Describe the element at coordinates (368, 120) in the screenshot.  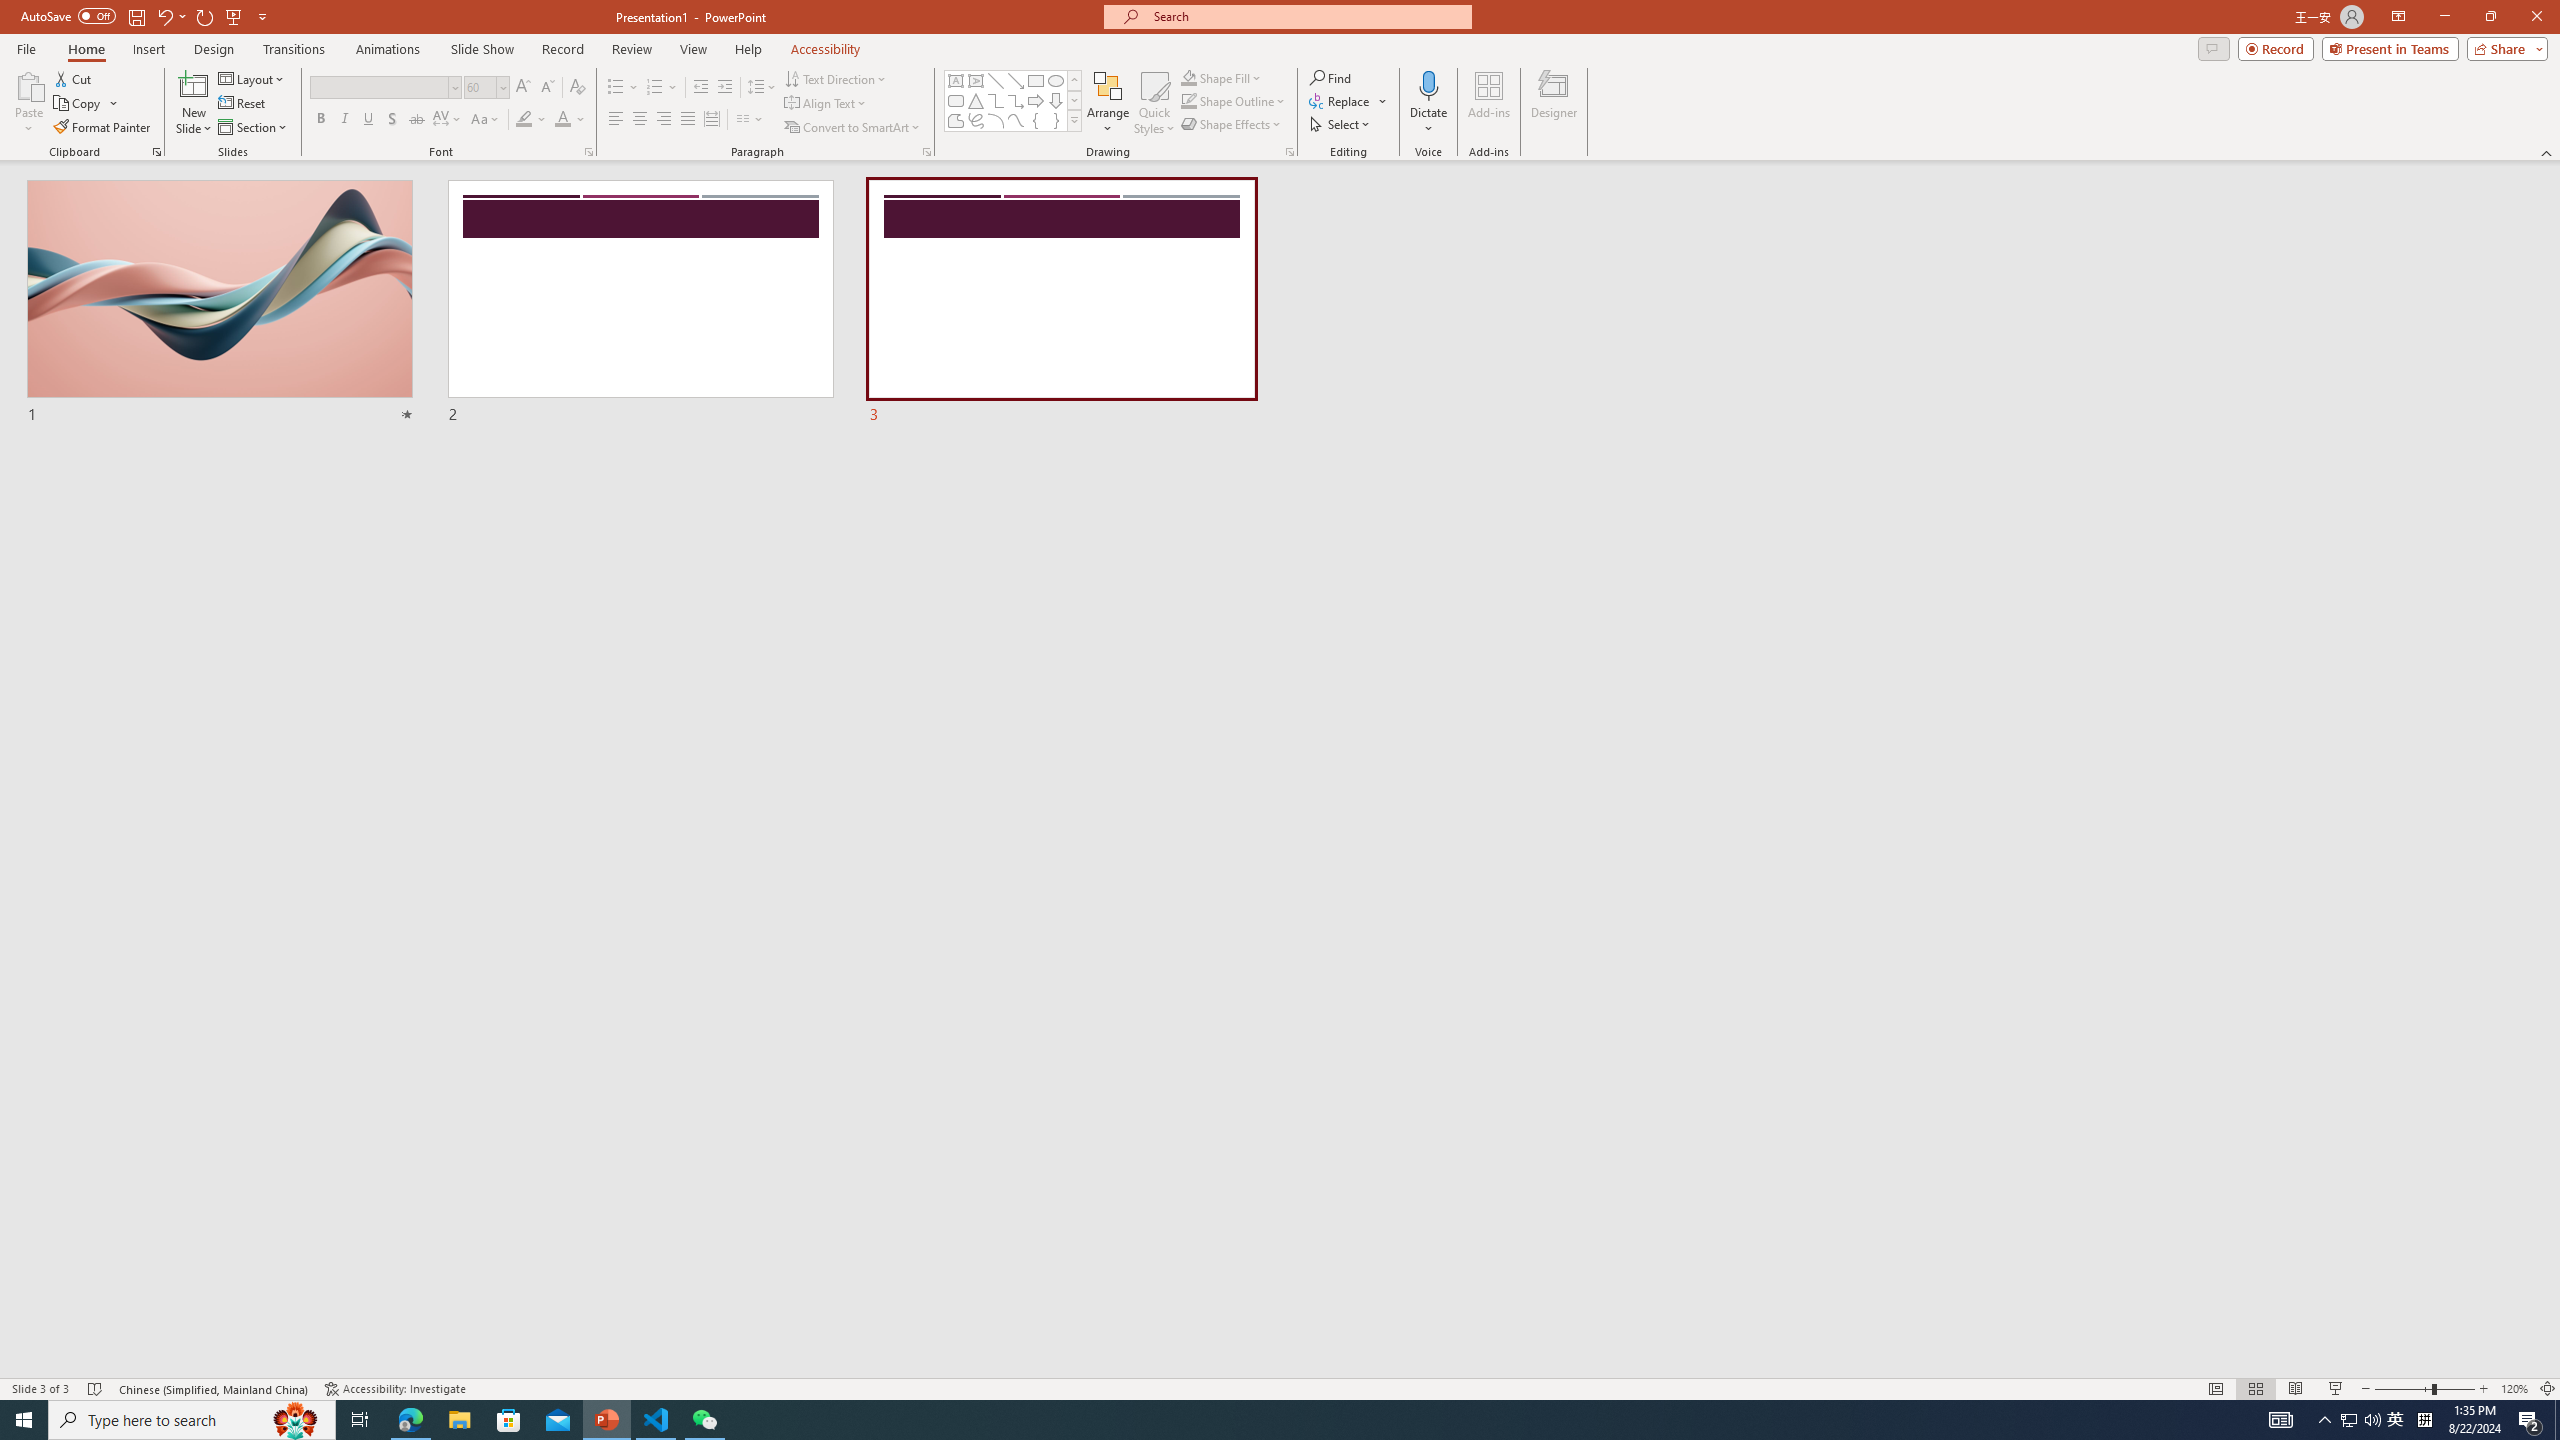
I see `Underline` at that location.